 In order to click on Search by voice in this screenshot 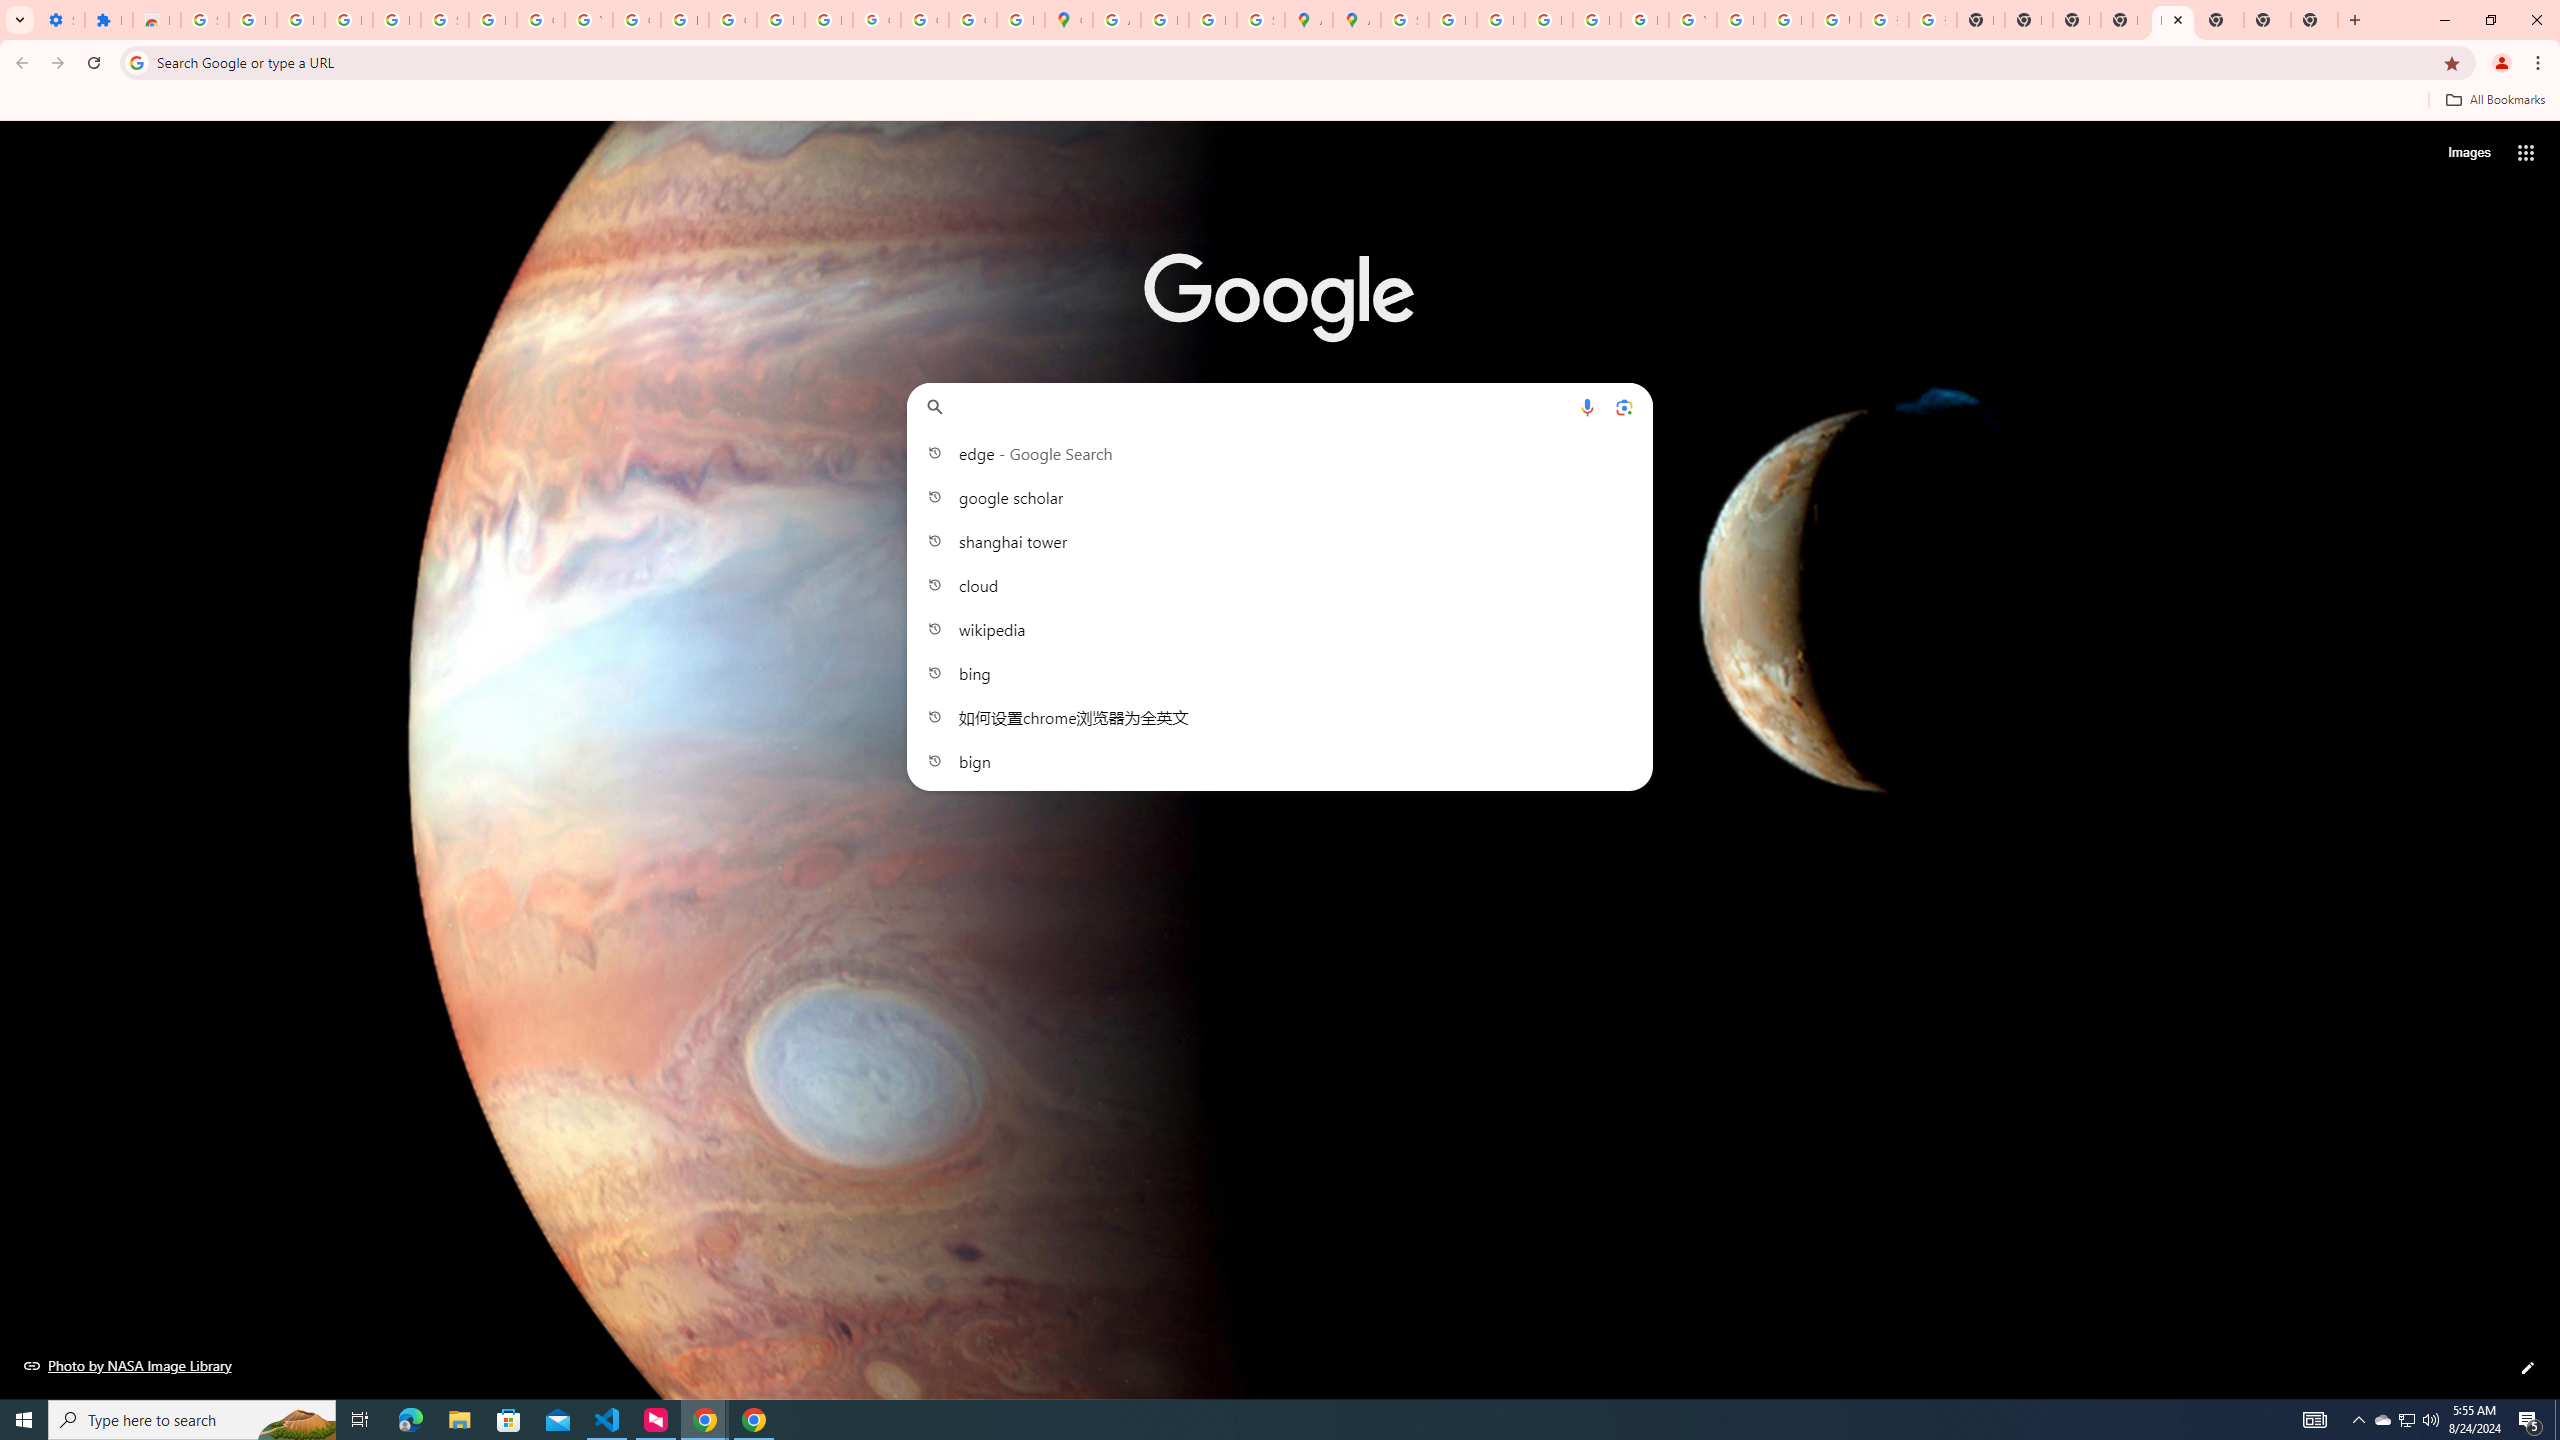, I will do `click(1587, 406)`.